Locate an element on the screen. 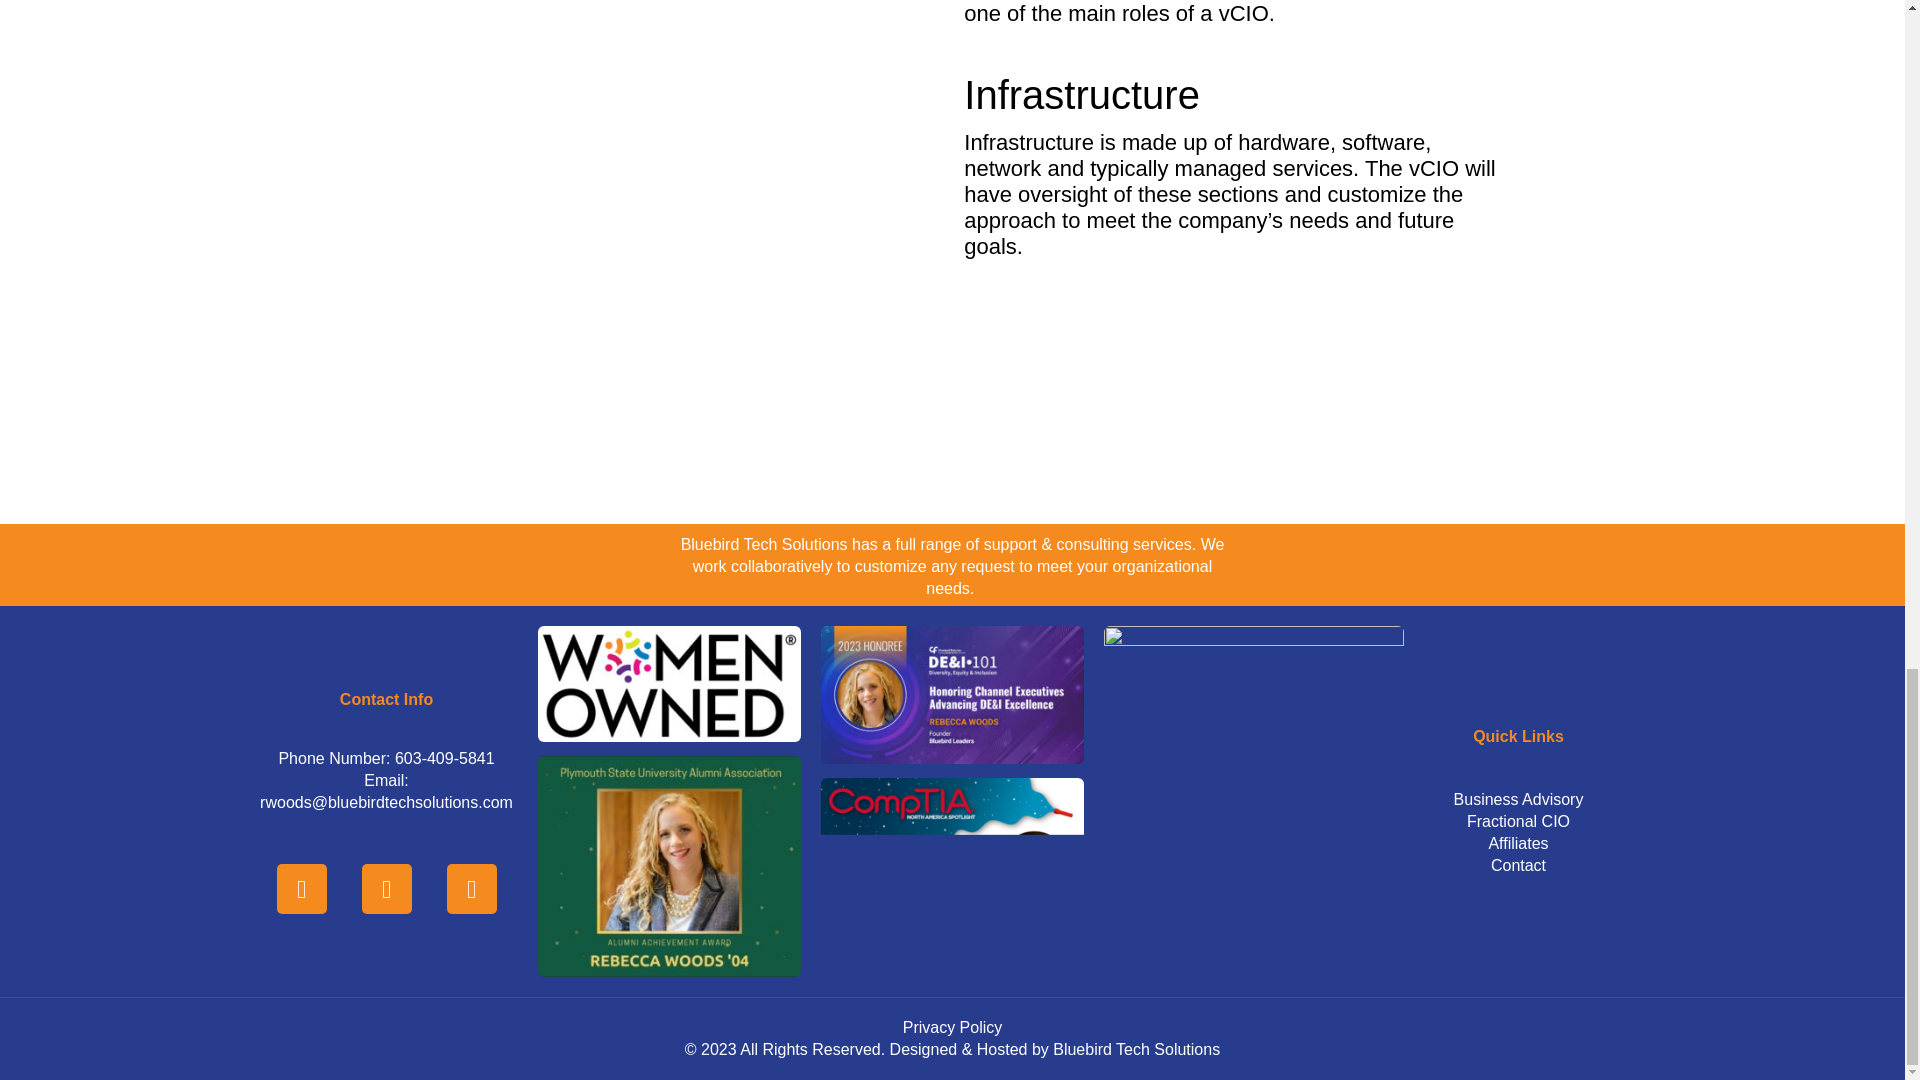 The width and height of the screenshot is (1920, 1080). Fractional CIO is located at coordinates (1518, 822).